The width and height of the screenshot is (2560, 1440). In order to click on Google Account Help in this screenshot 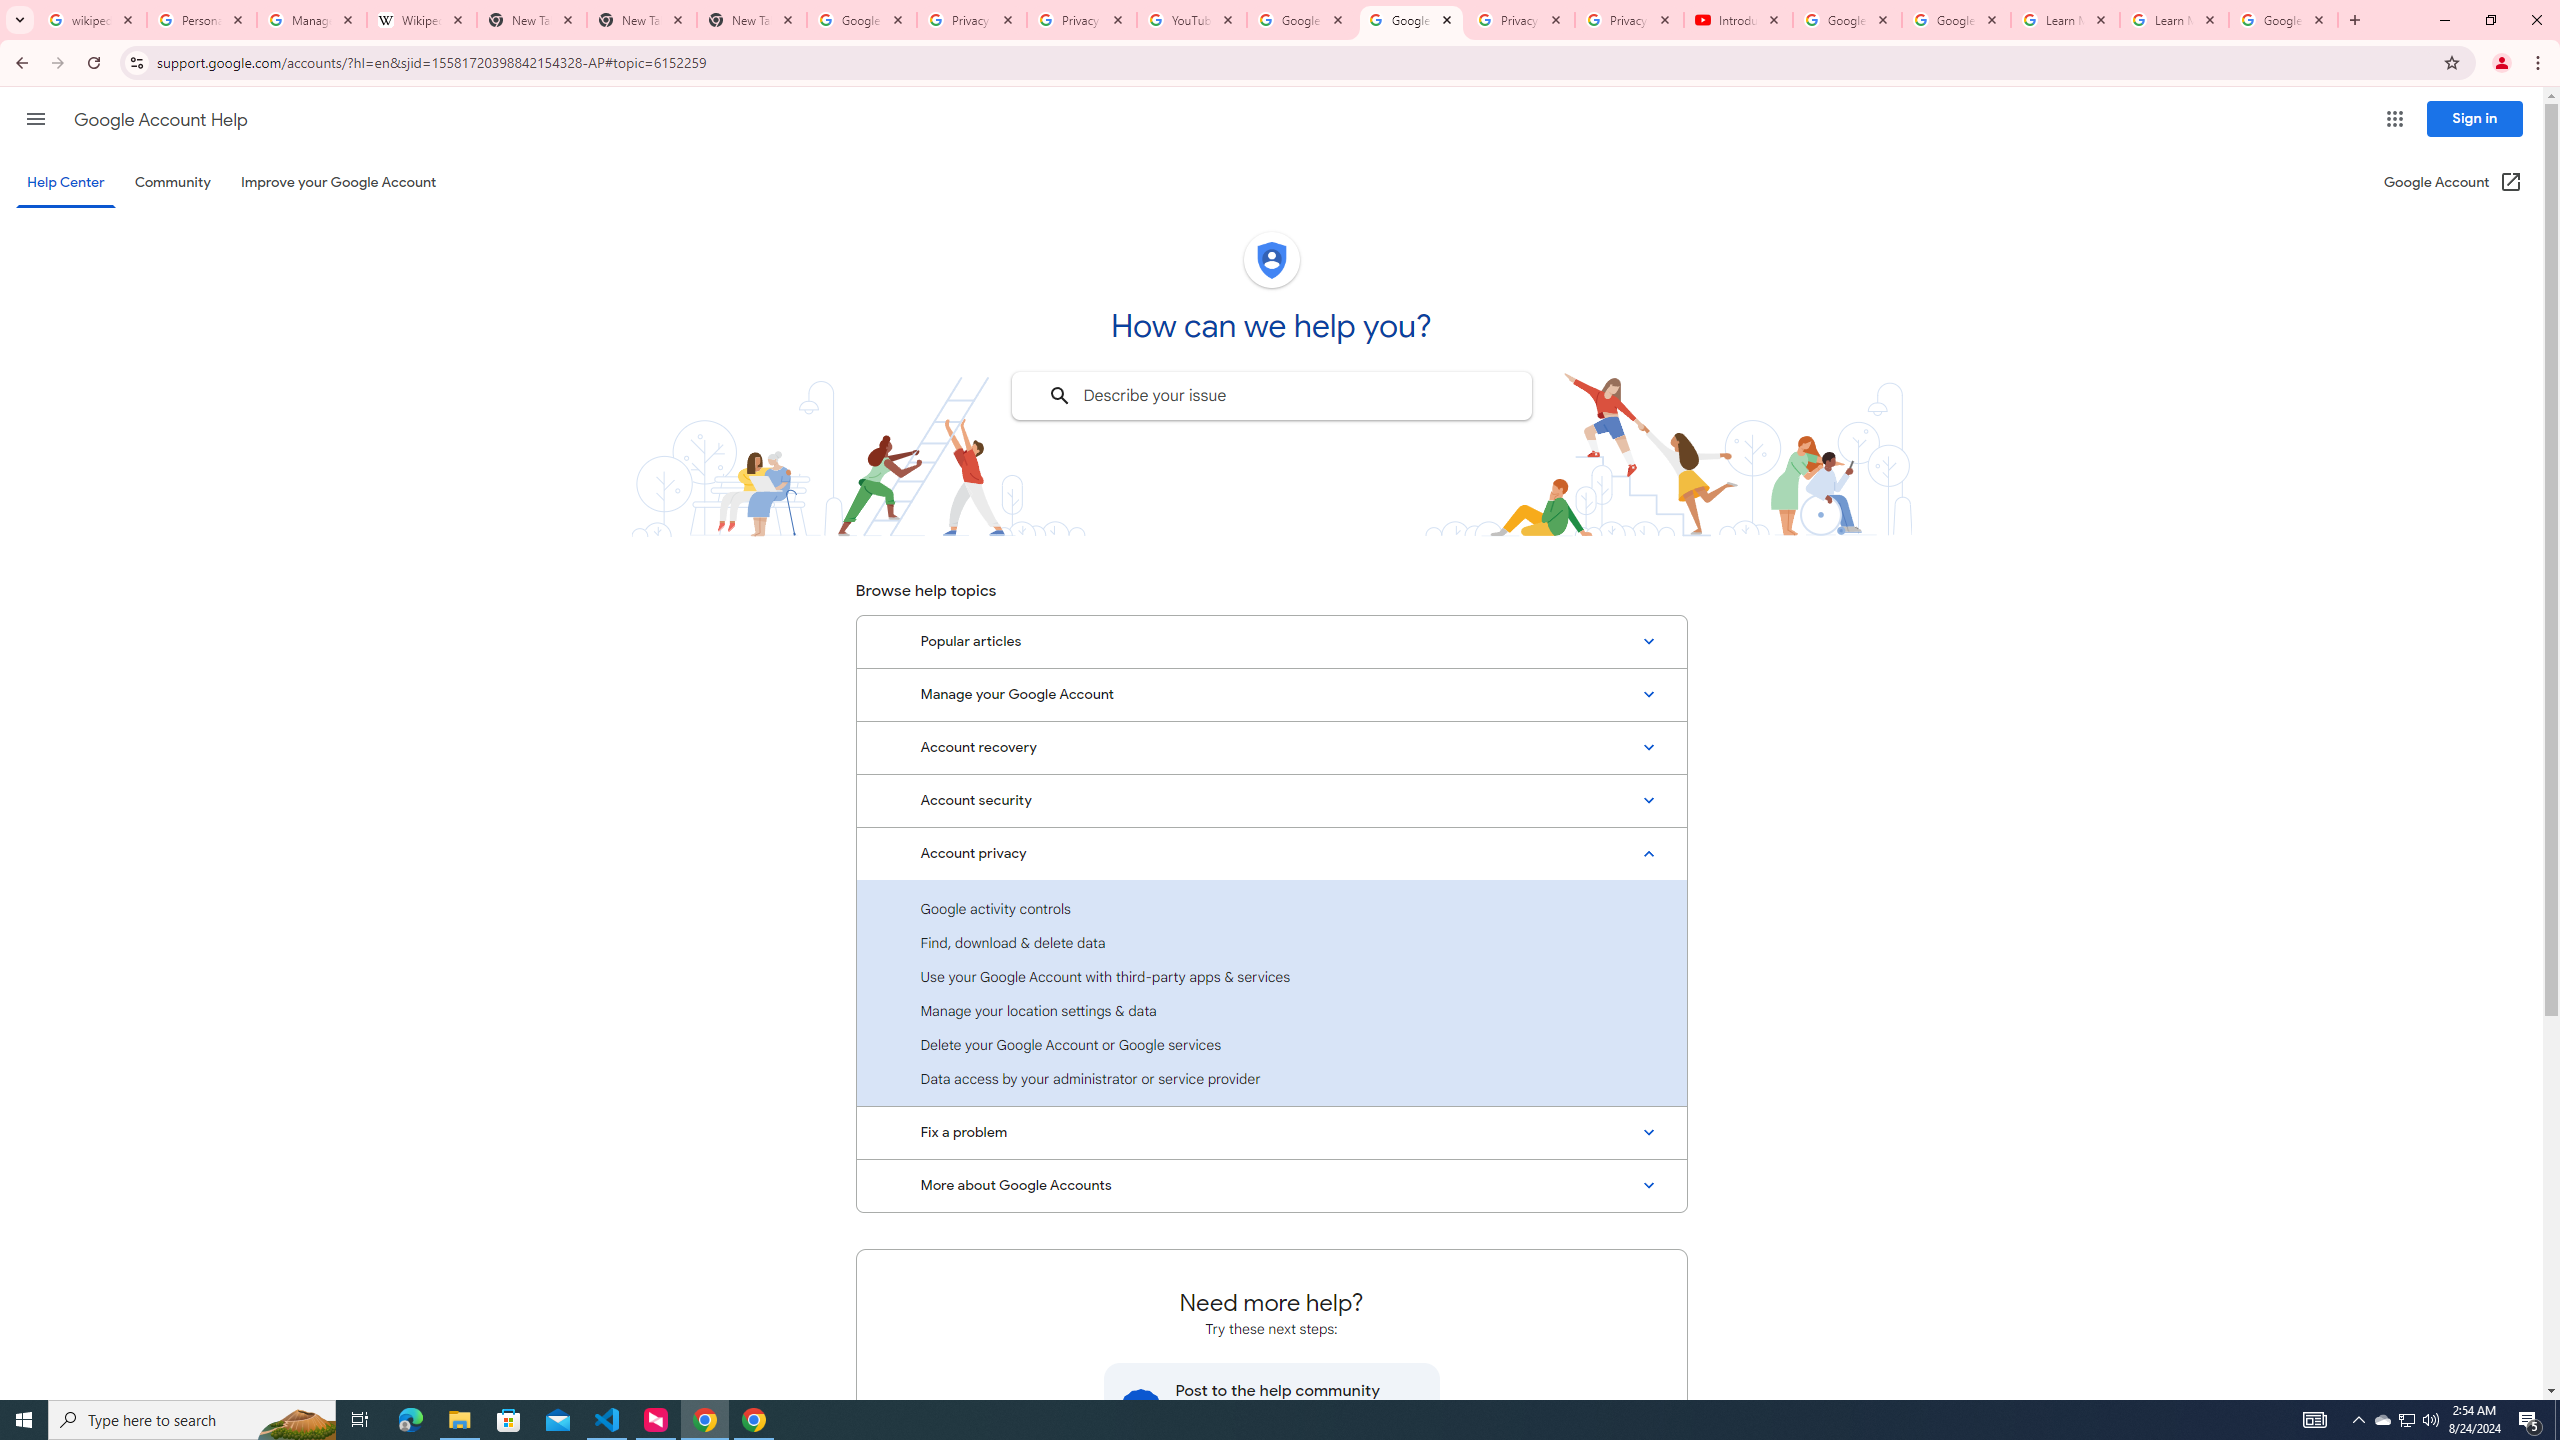, I will do `click(1412, 20)`.